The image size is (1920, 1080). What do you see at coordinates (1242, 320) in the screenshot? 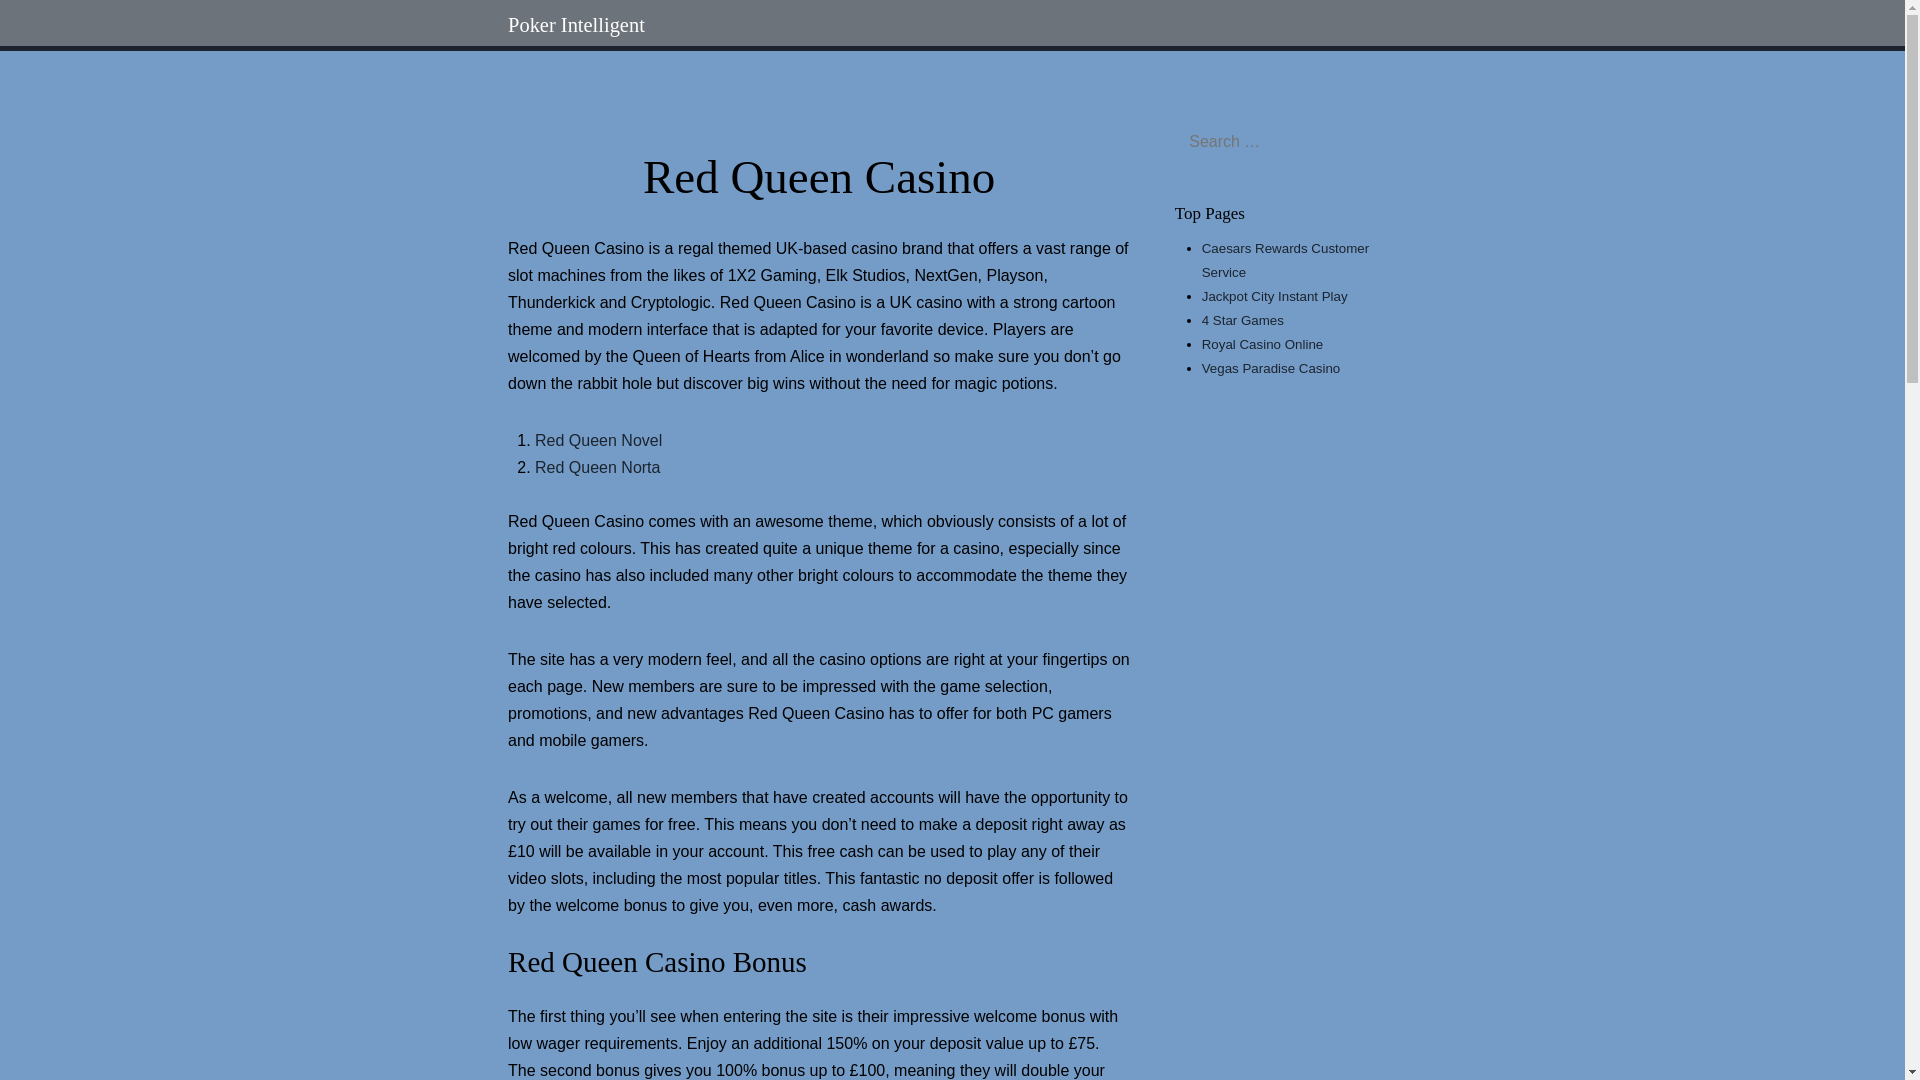
I see `4 Star Games` at bounding box center [1242, 320].